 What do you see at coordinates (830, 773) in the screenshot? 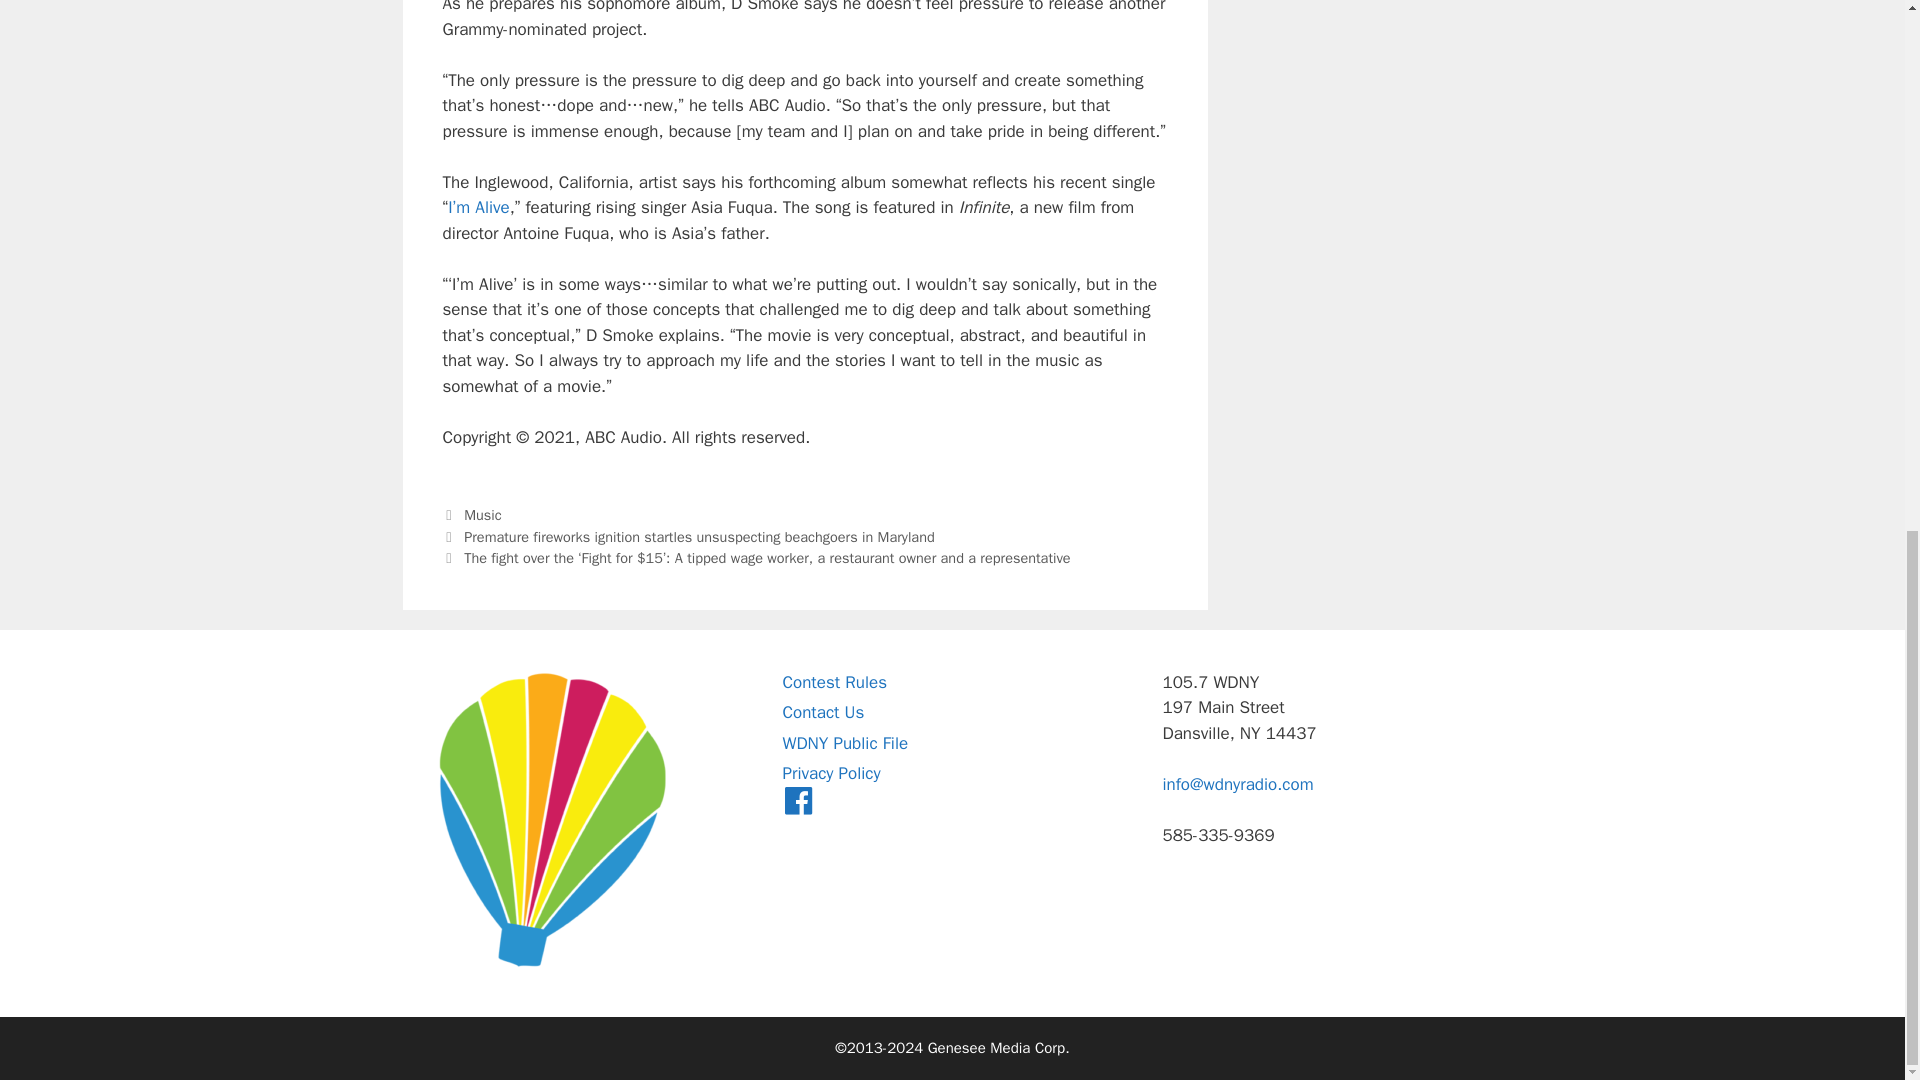
I see `Privacy Policy` at bounding box center [830, 773].